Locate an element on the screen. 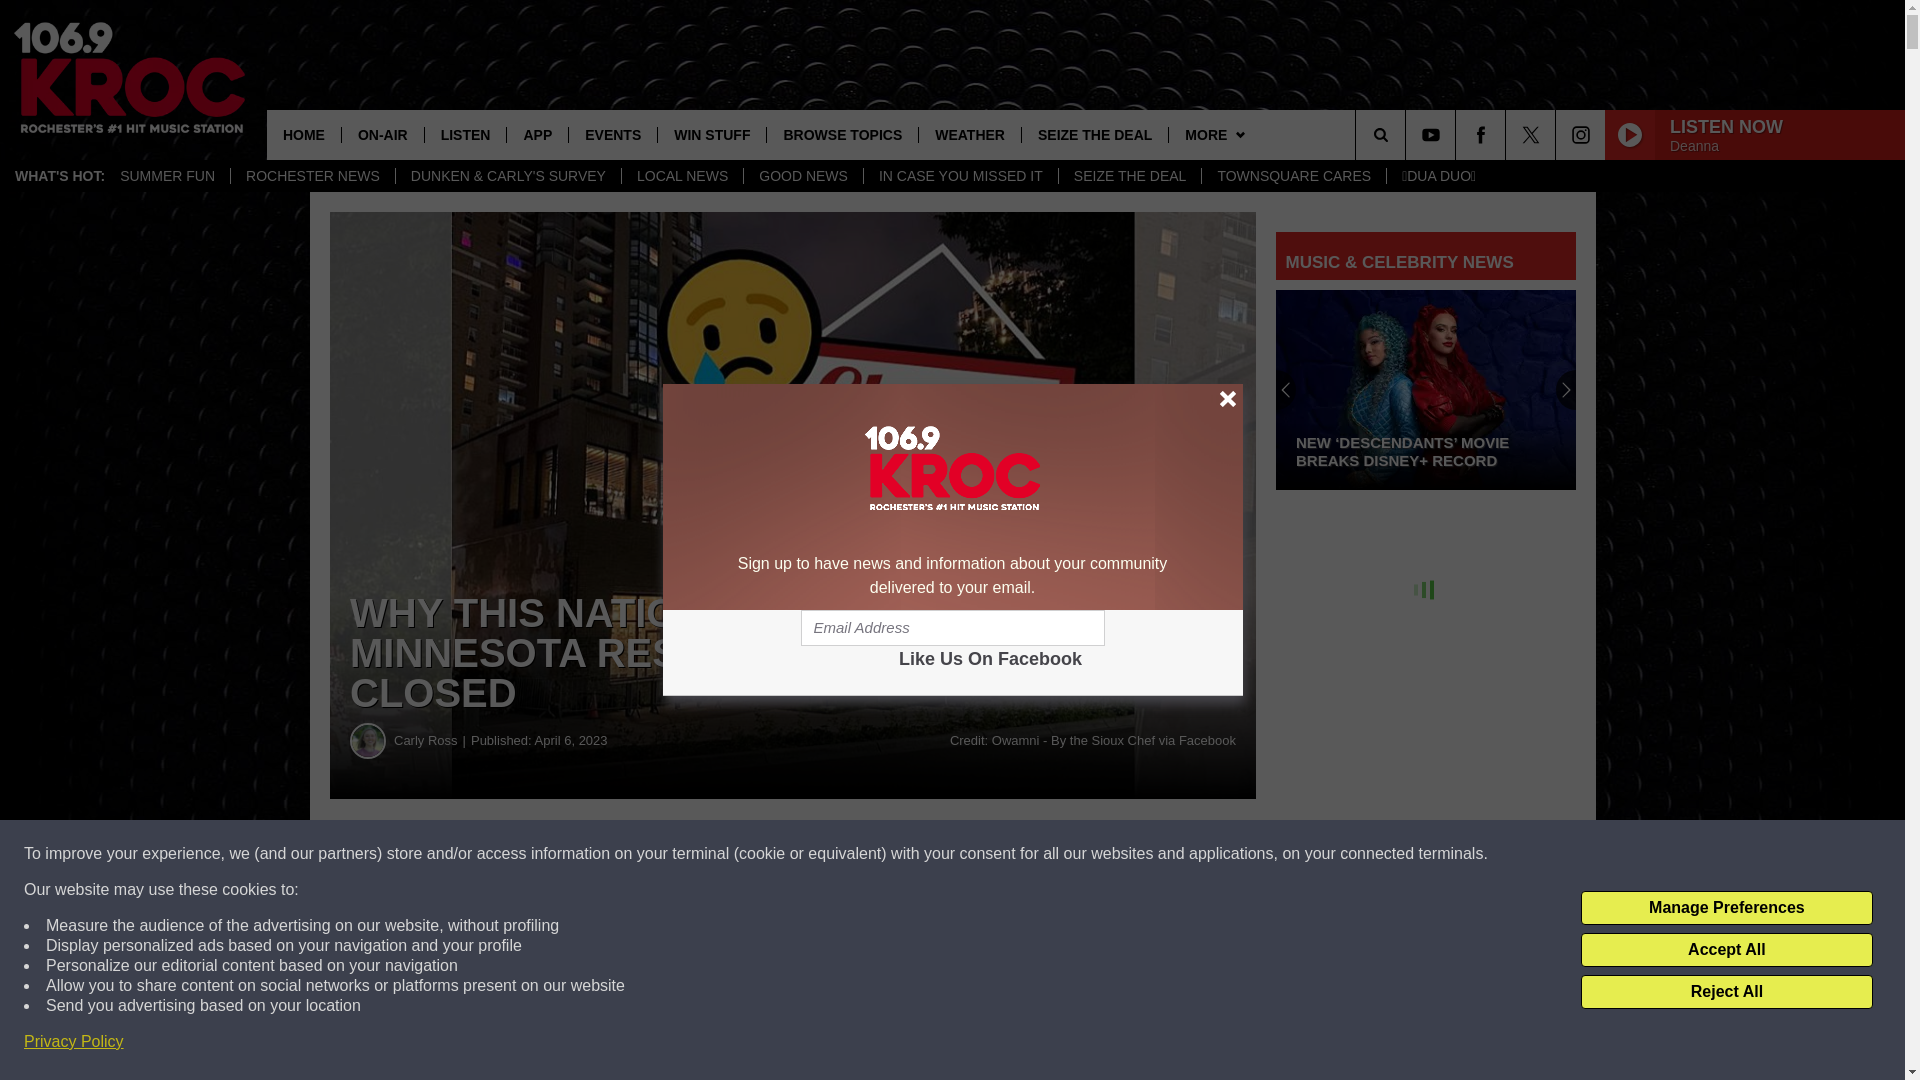 The height and width of the screenshot is (1080, 1920). Privacy Policy is located at coordinates (74, 1042).